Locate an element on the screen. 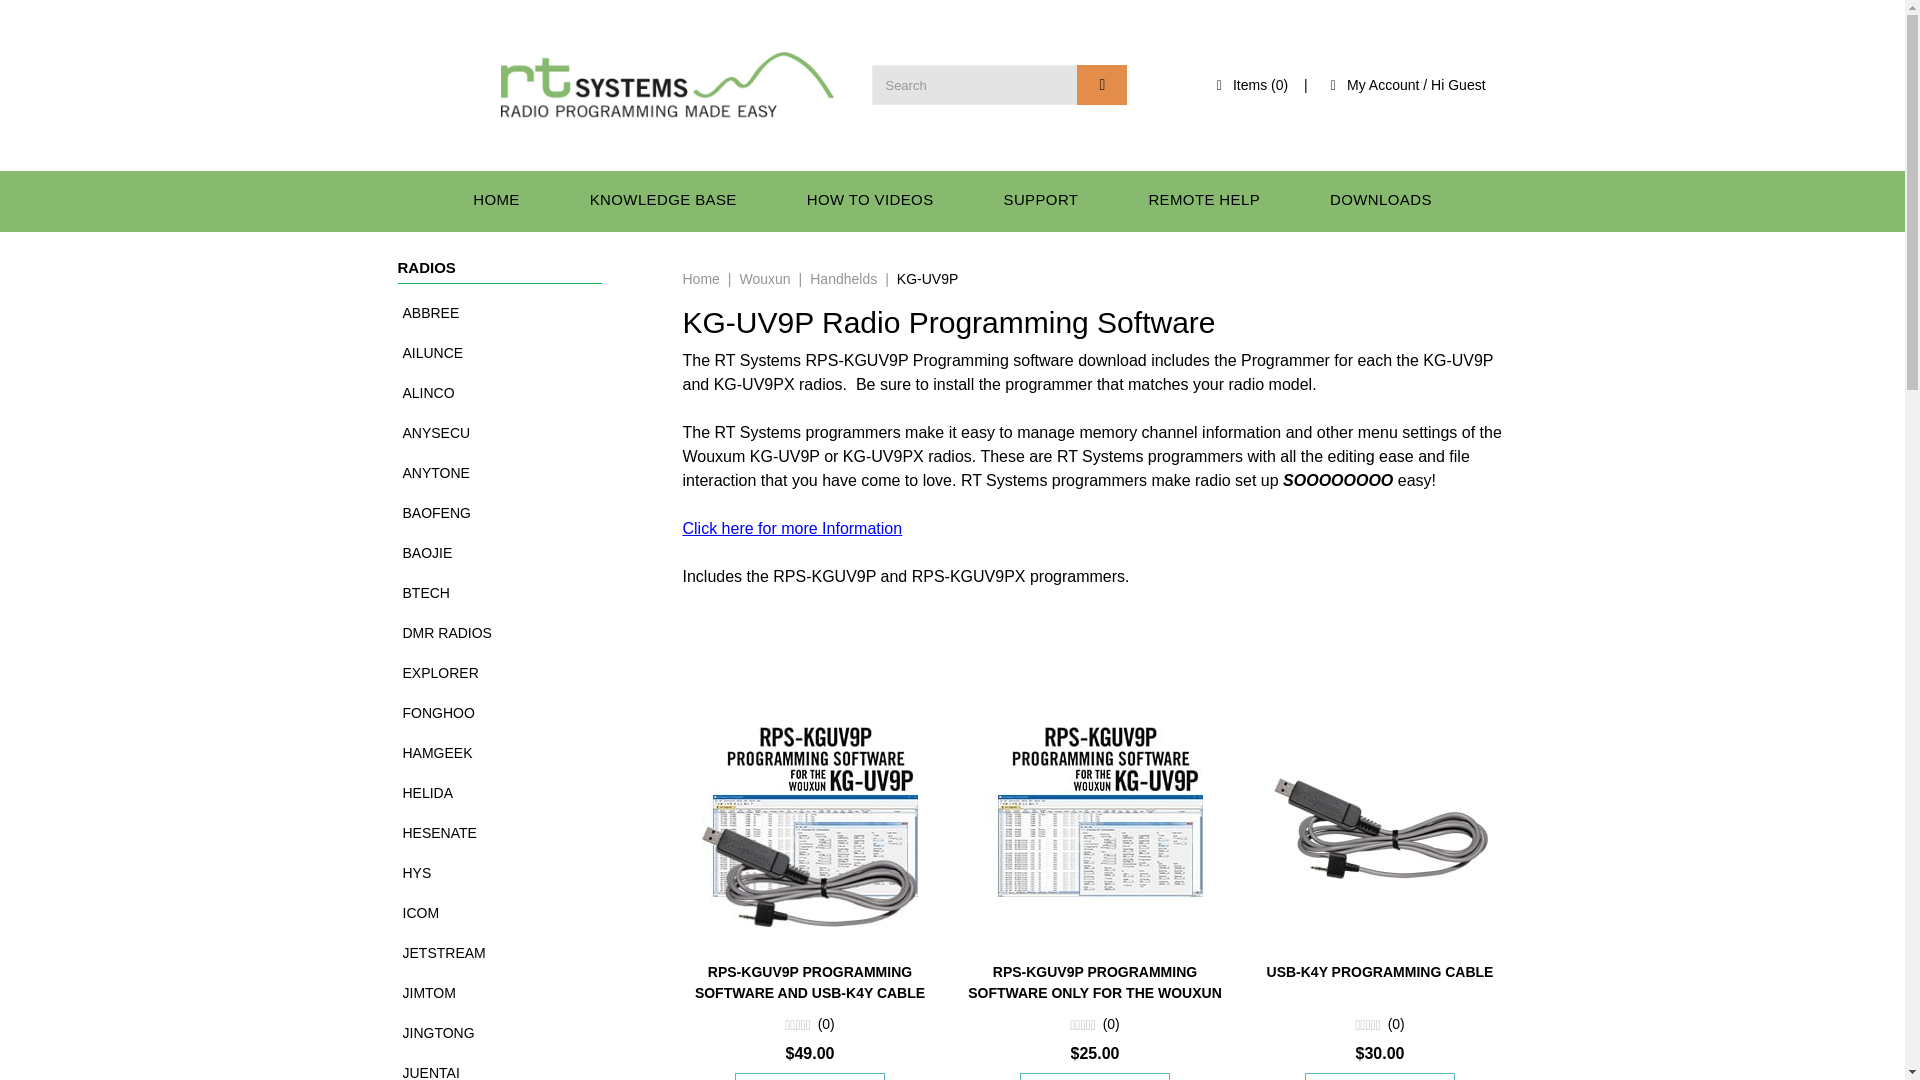  HYS is located at coordinates (524, 873).